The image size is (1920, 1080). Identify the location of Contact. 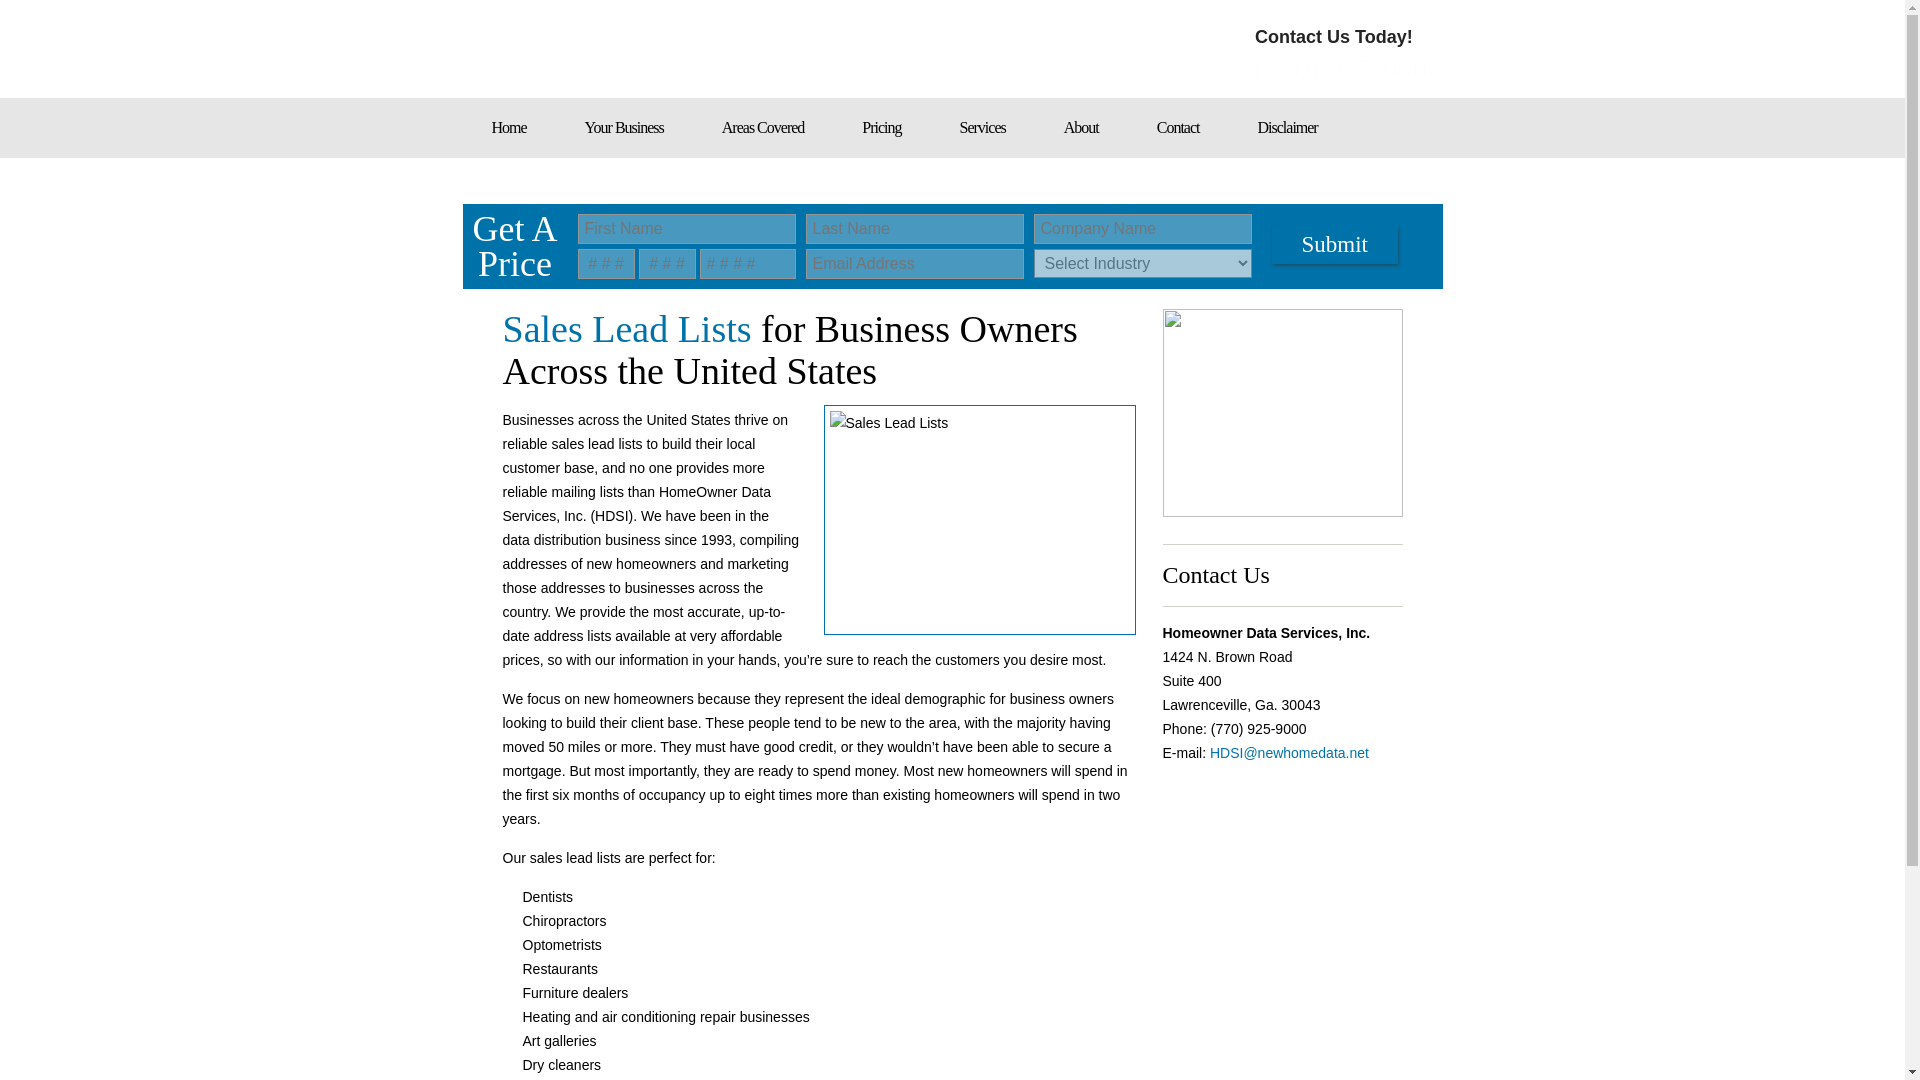
(1178, 128).